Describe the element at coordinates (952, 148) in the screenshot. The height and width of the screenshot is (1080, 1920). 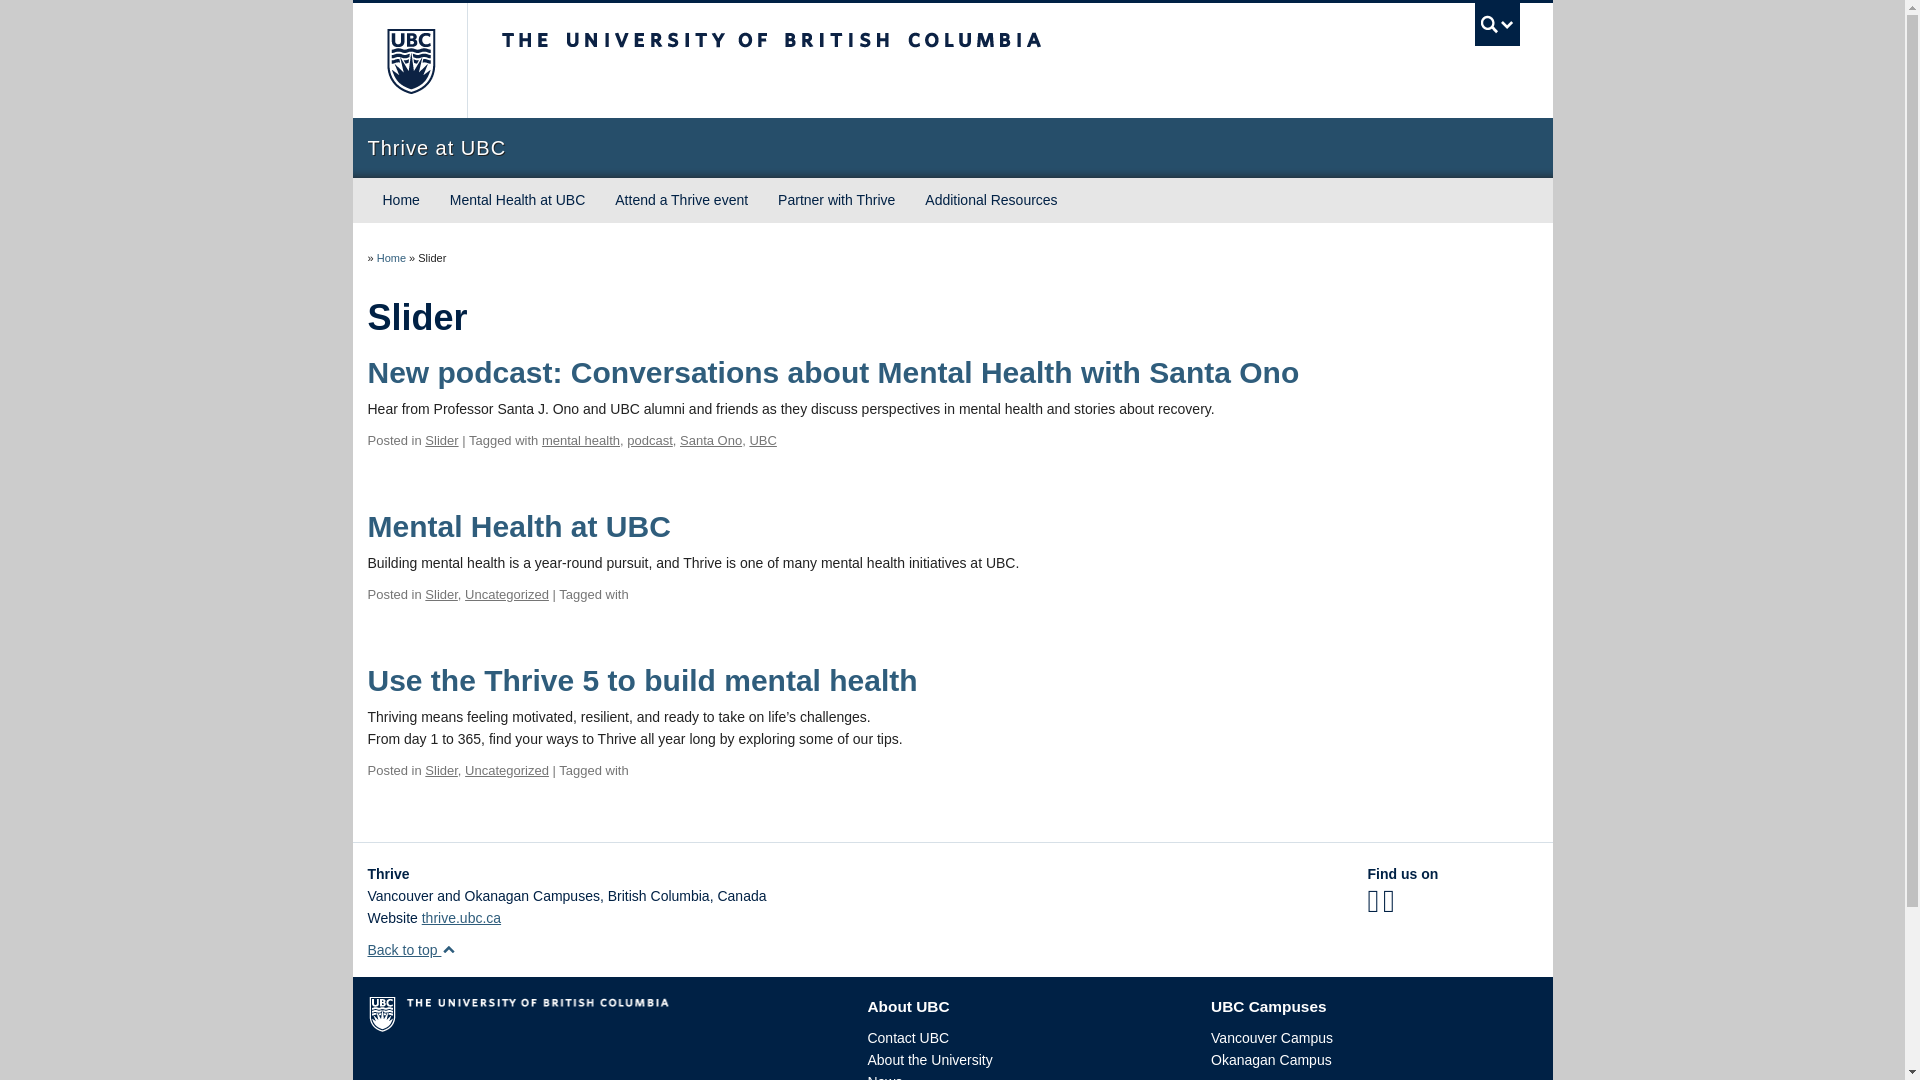
I see `Thrive at UBC` at that location.